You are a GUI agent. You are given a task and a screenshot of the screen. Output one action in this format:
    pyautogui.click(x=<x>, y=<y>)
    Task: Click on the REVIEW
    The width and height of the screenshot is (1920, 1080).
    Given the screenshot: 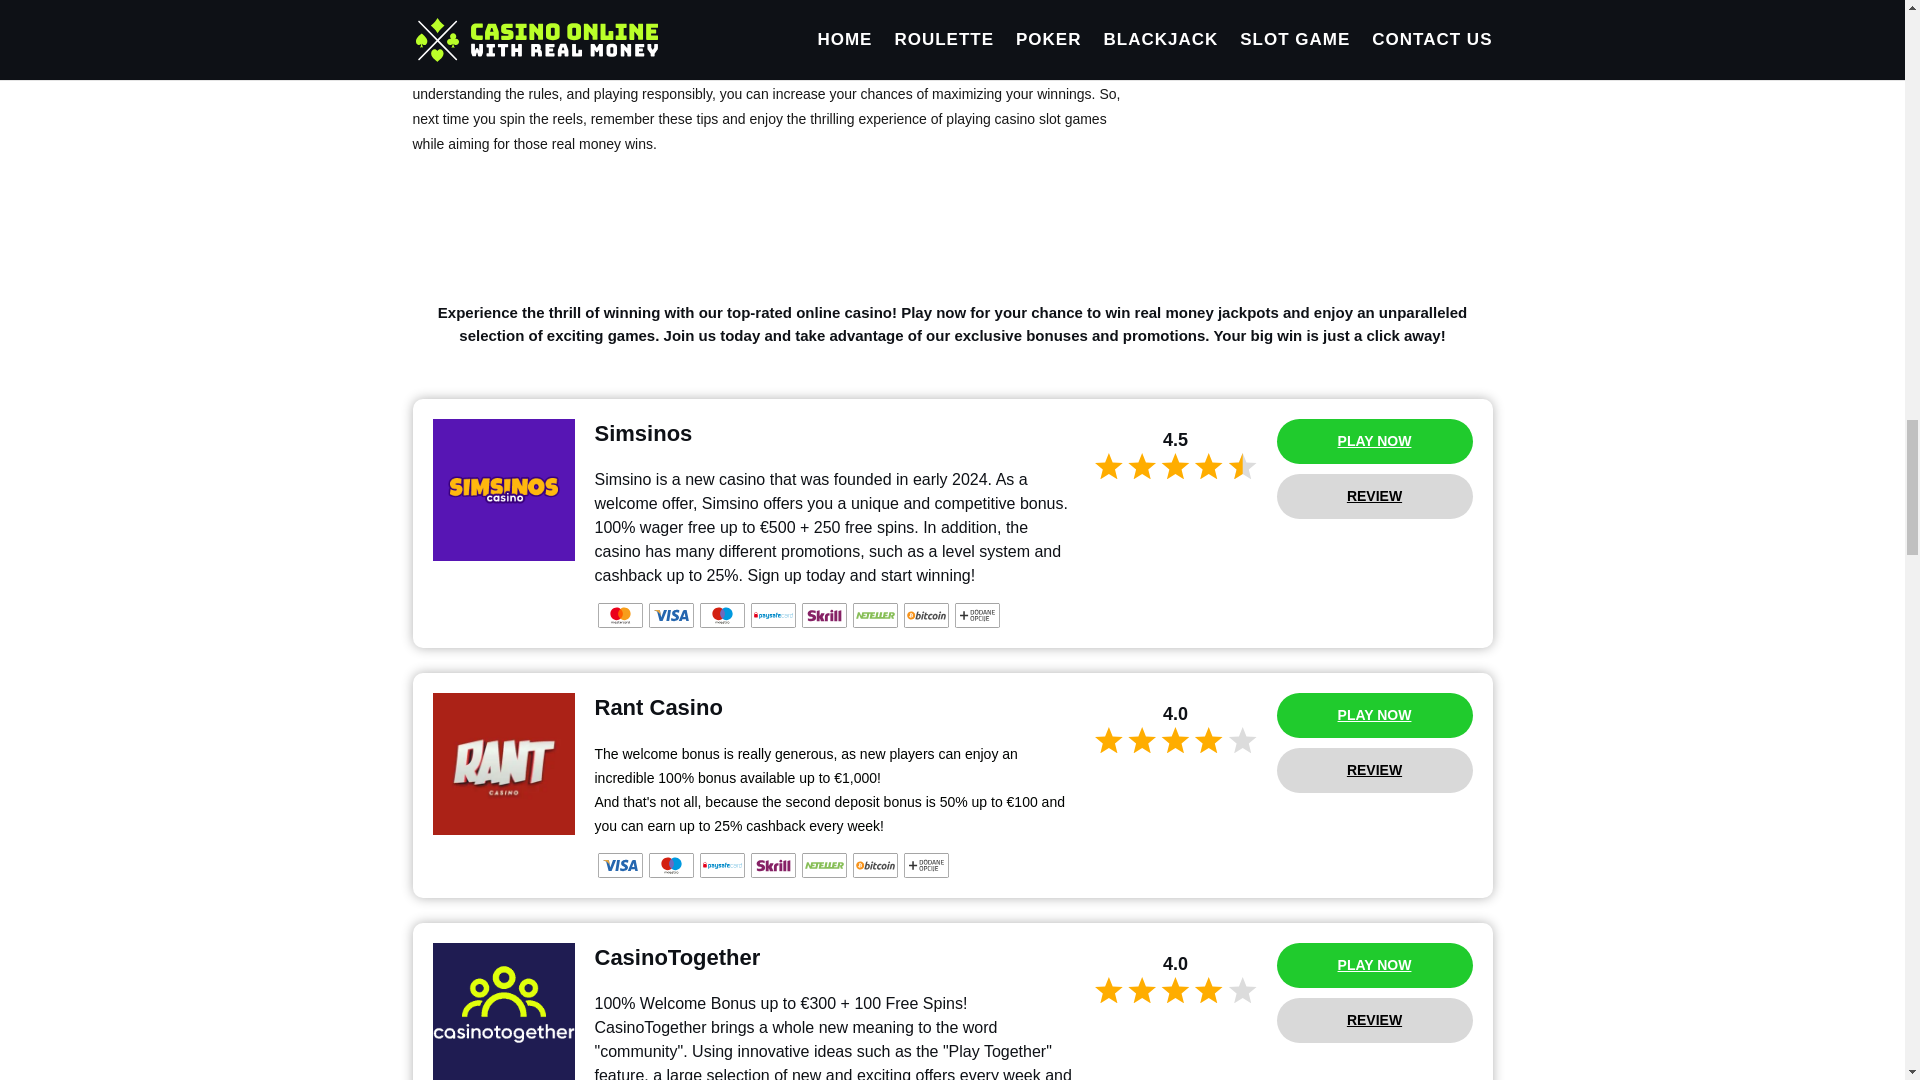 What is the action you would take?
    pyautogui.click(x=1374, y=1020)
    